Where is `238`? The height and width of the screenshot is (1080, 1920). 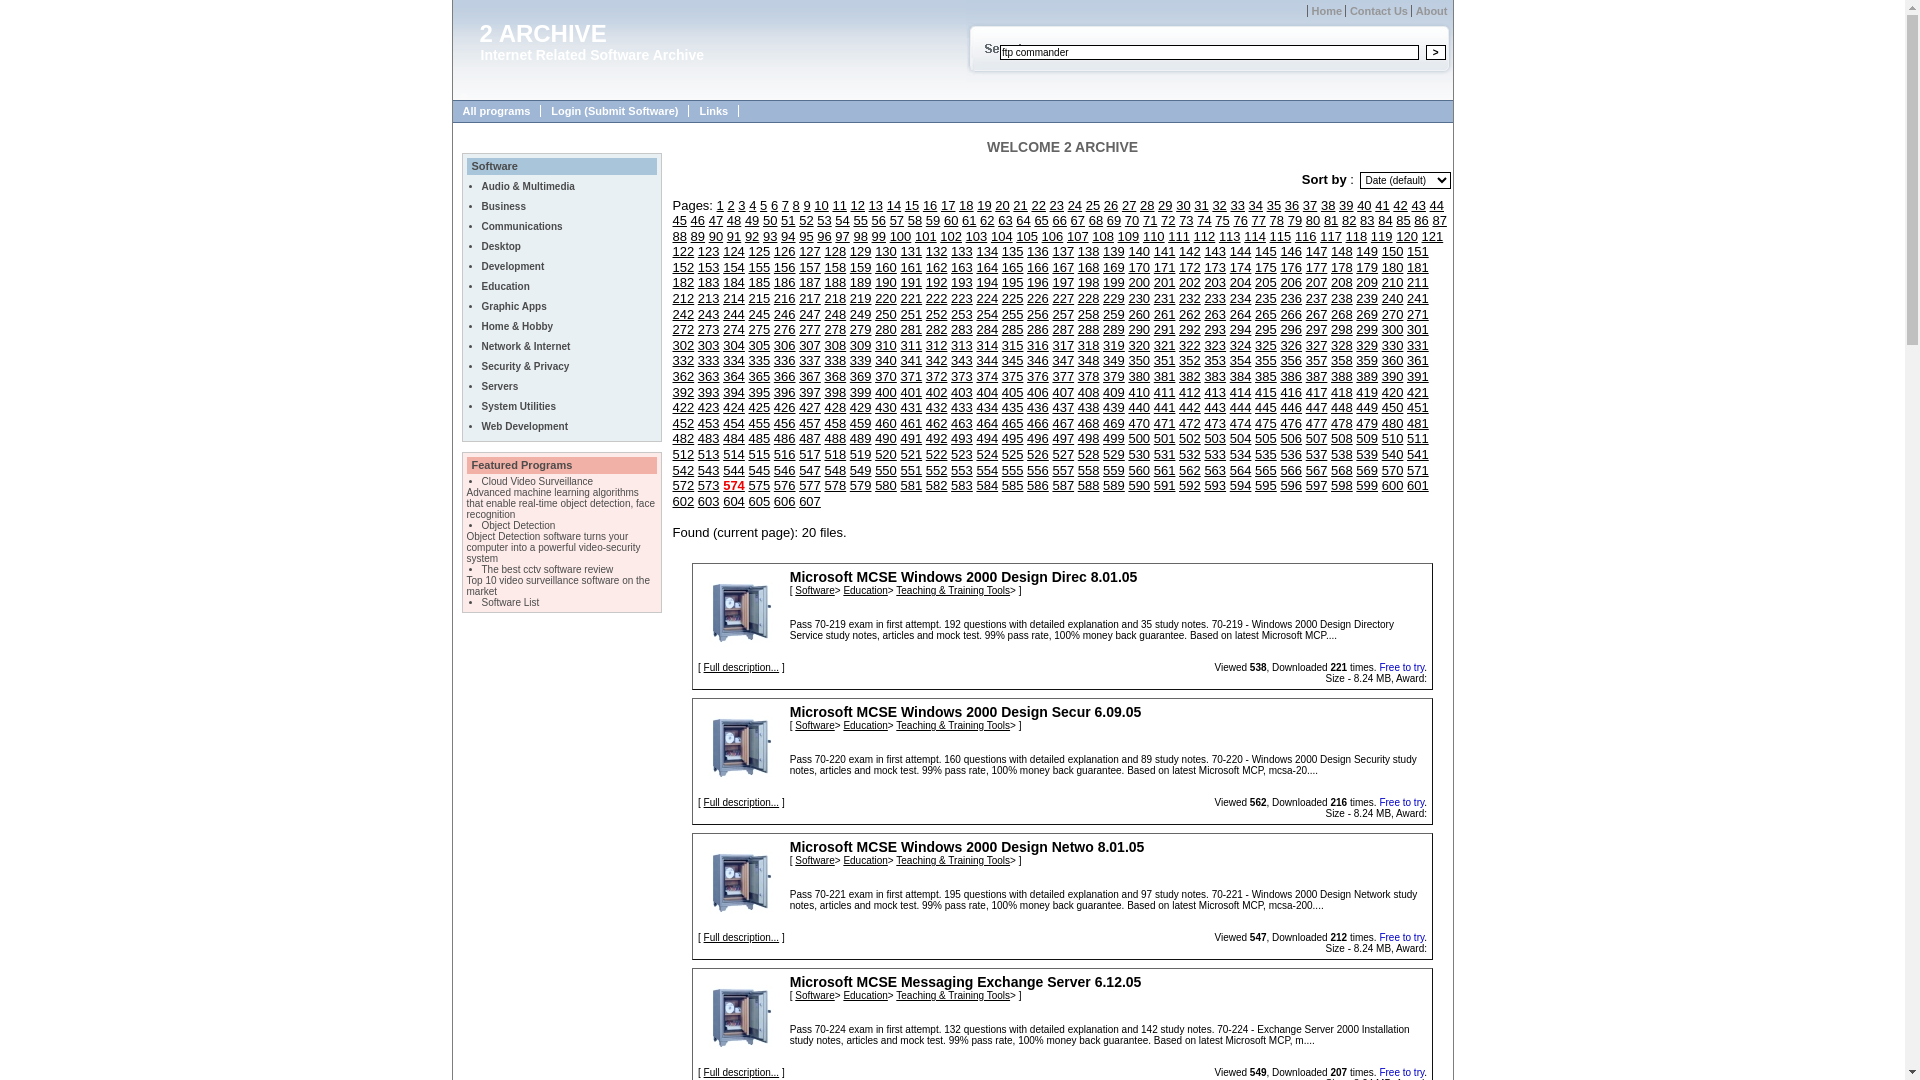
238 is located at coordinates (1342, 298).